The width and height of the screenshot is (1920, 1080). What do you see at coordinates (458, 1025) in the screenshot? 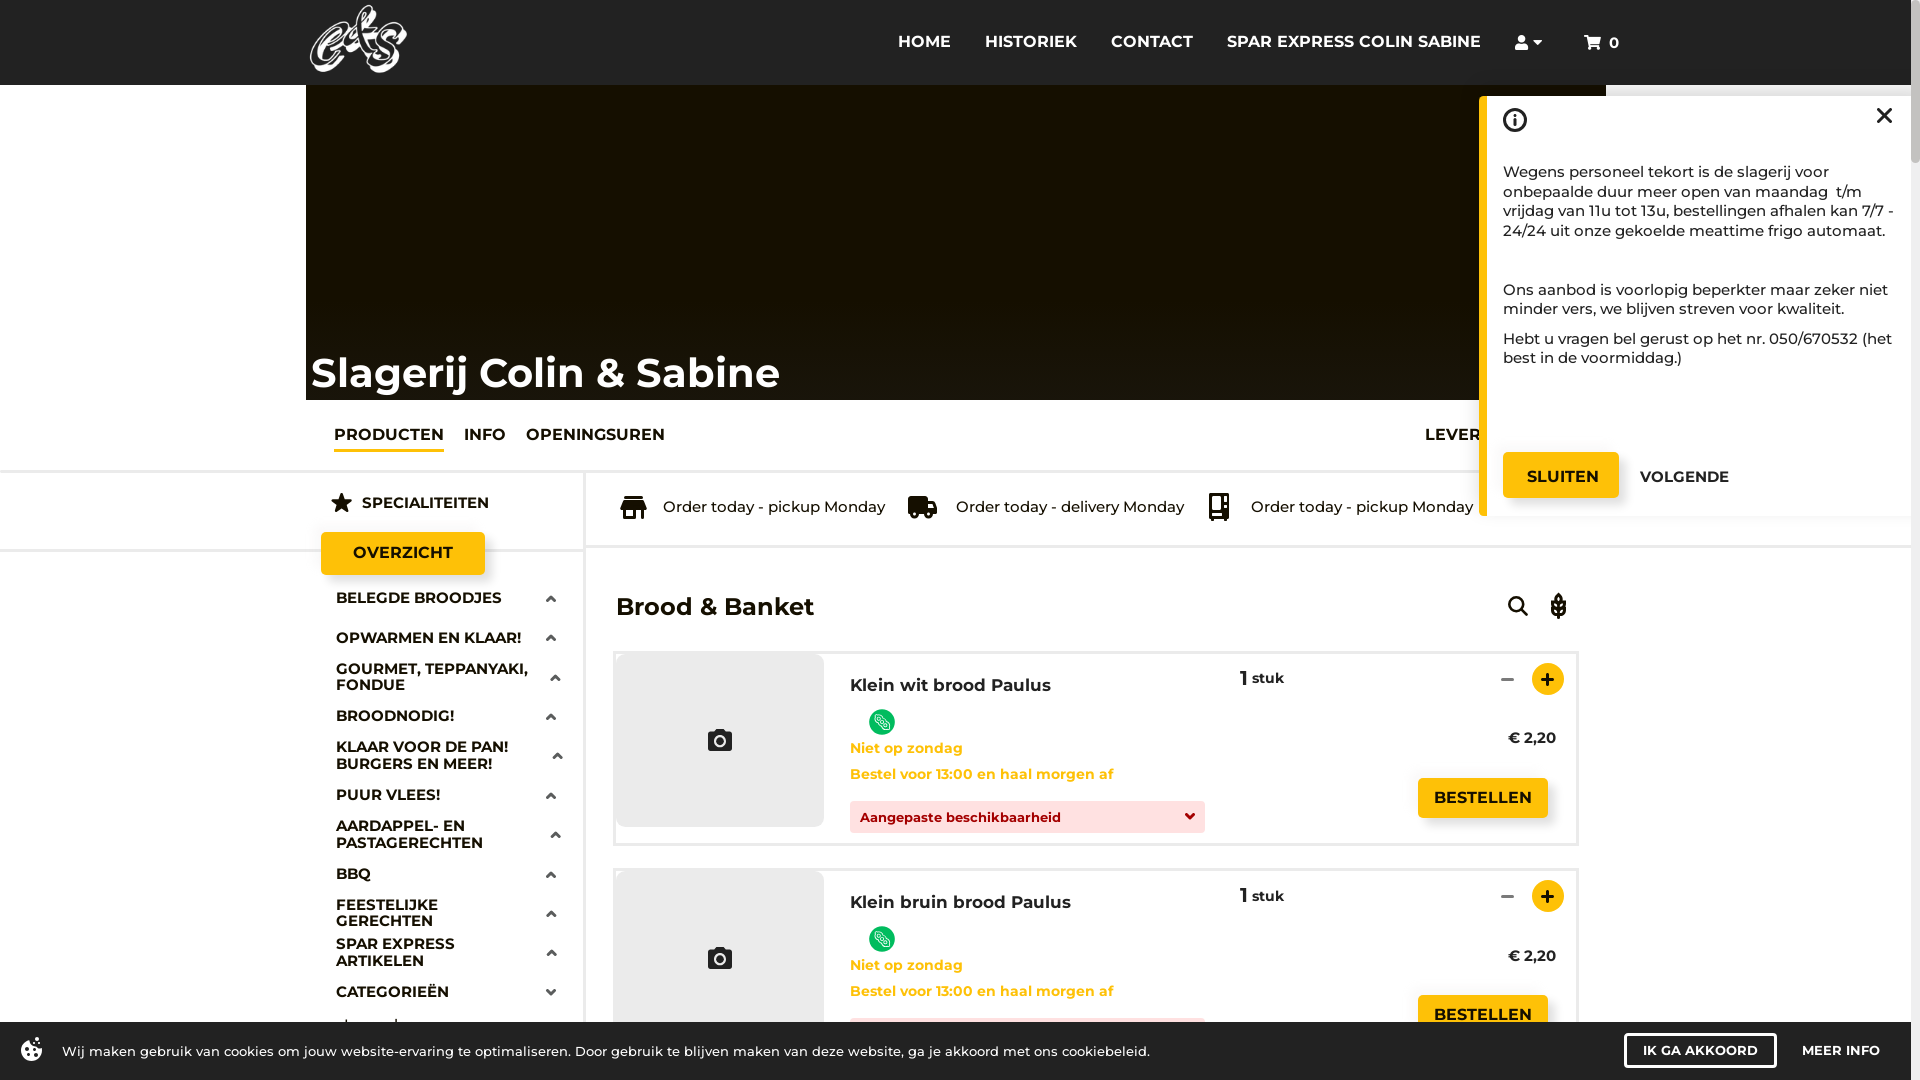
I see `Lamsvlees` at bounding box center [458, 1025].